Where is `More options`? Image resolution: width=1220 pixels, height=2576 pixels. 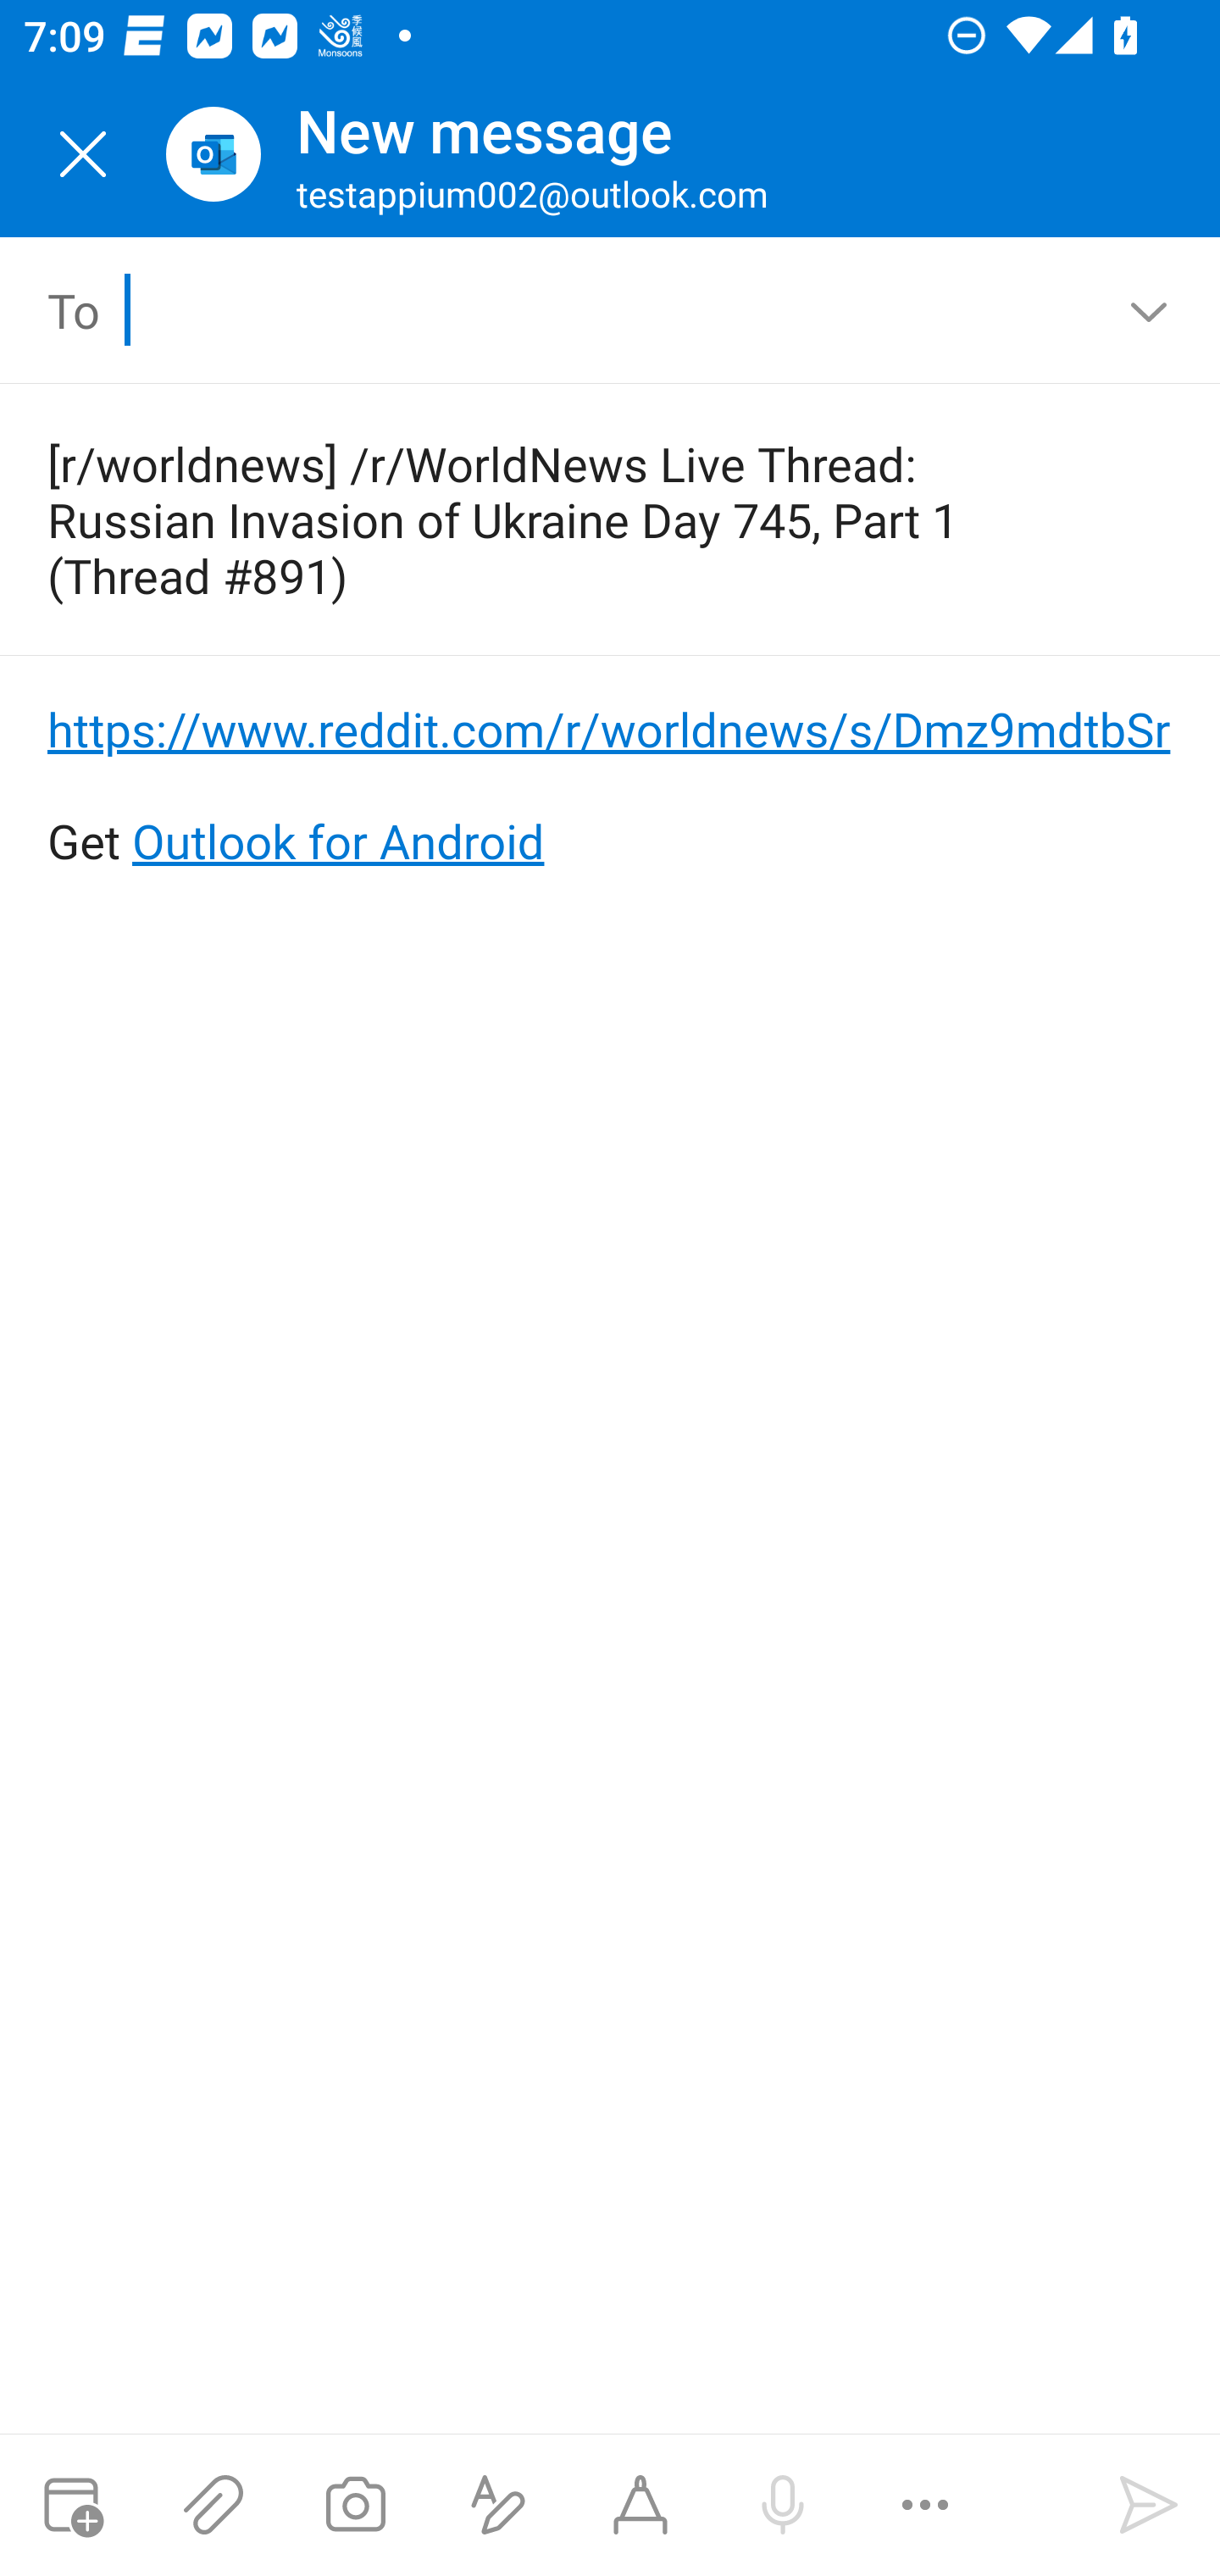
More options is located at coordinates (925, 2505).